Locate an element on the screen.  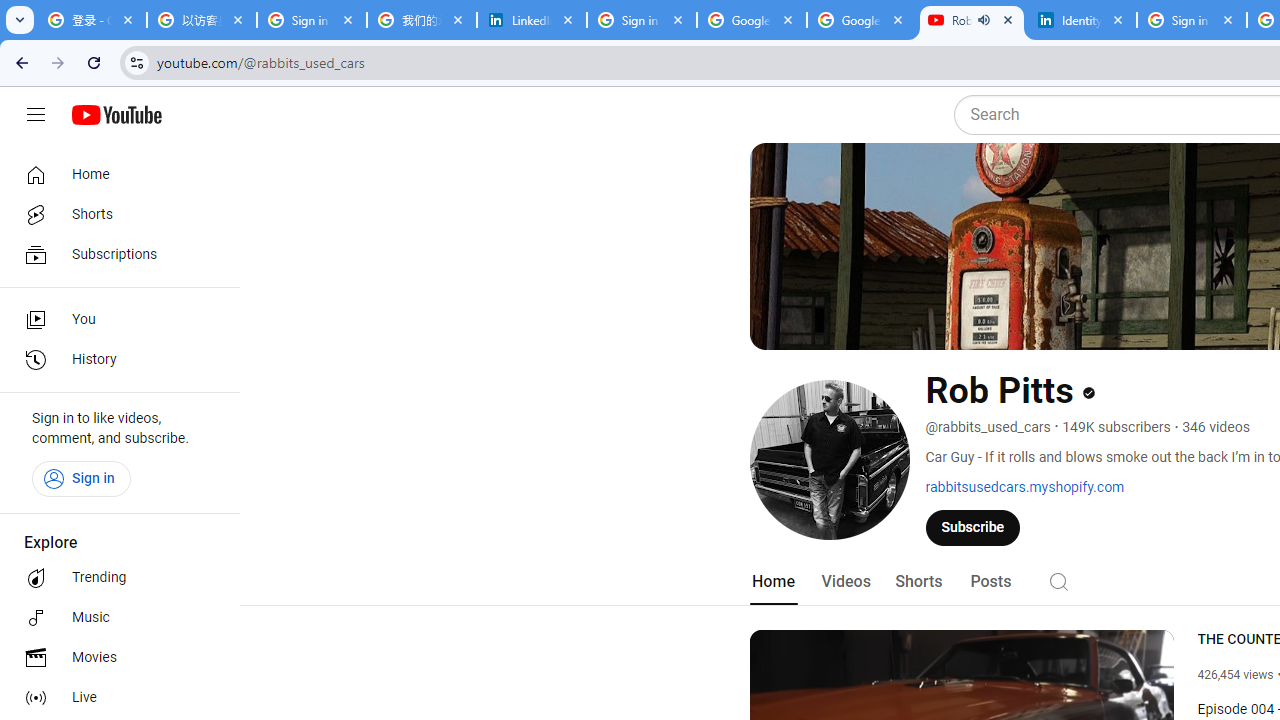
Movies is located at coordinates (114, 658).